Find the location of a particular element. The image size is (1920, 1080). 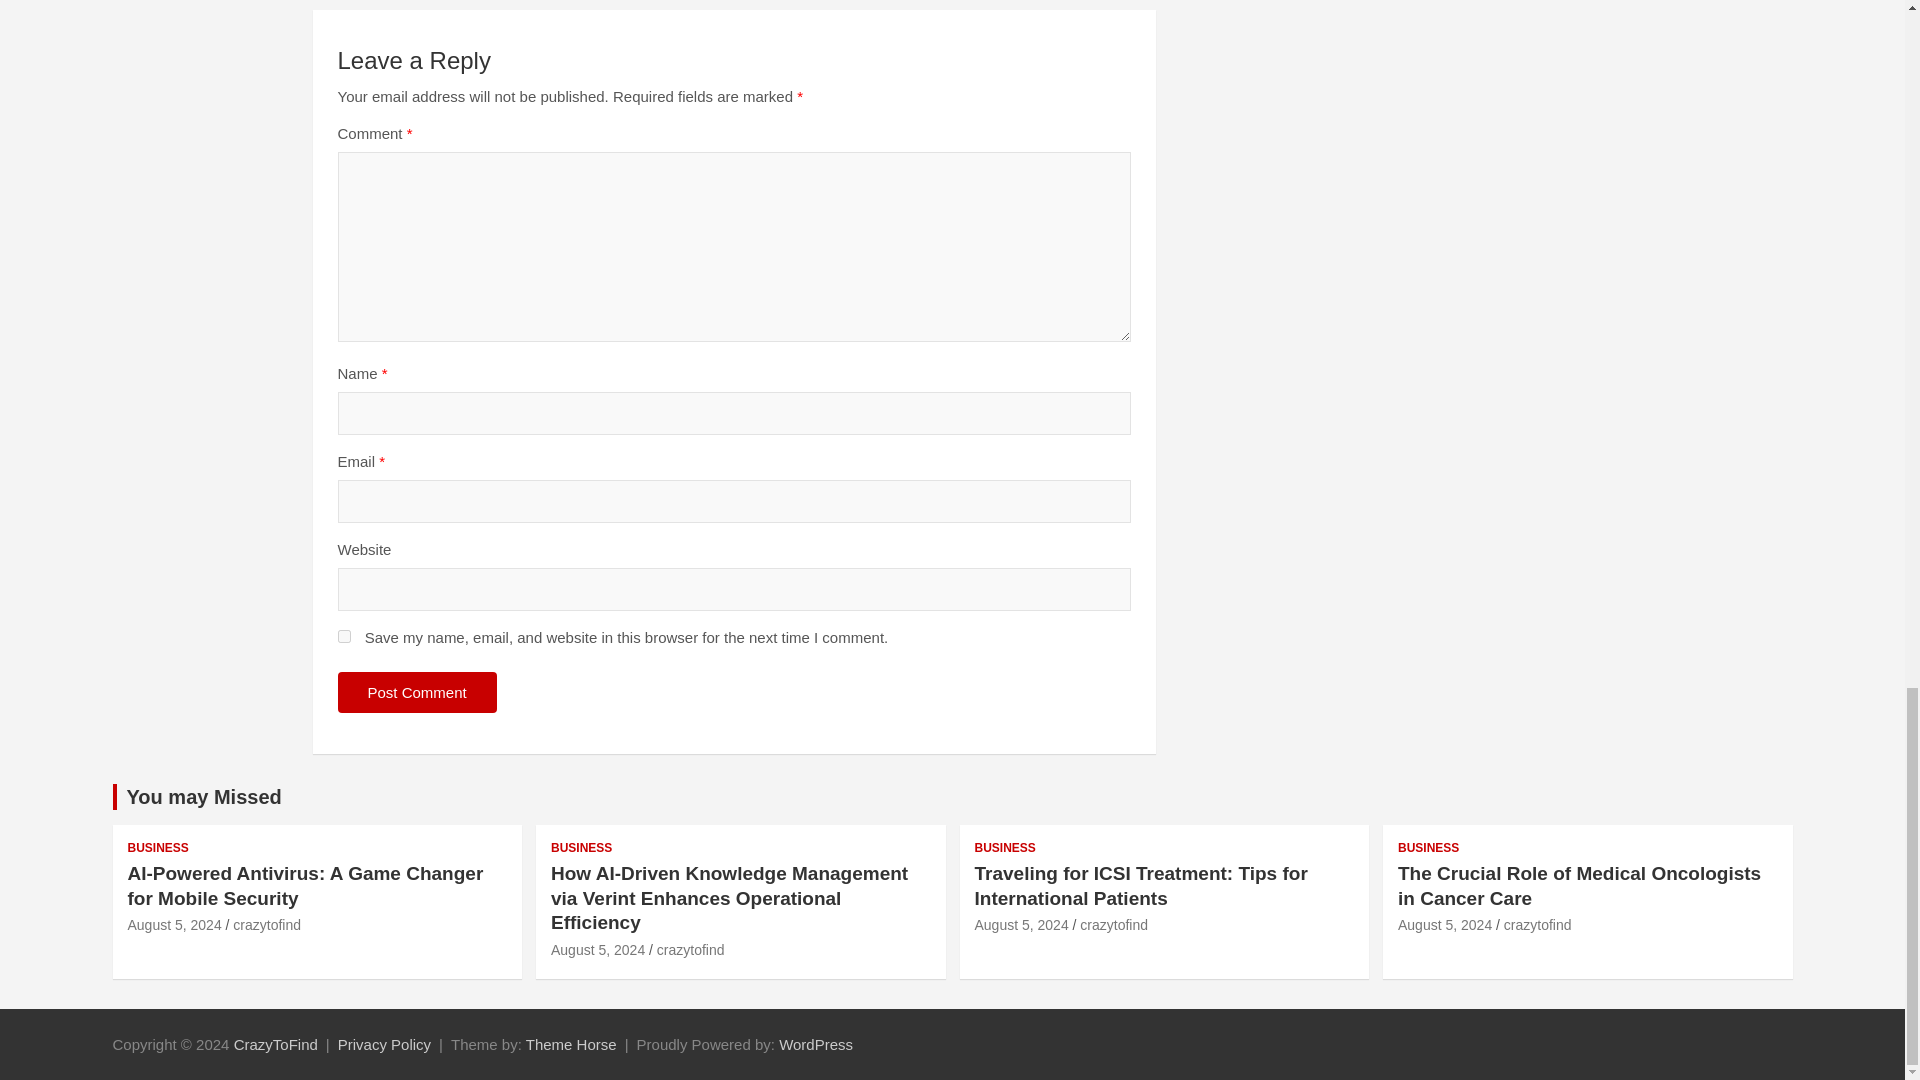

You may Missed is located at coordinates (203, 796).